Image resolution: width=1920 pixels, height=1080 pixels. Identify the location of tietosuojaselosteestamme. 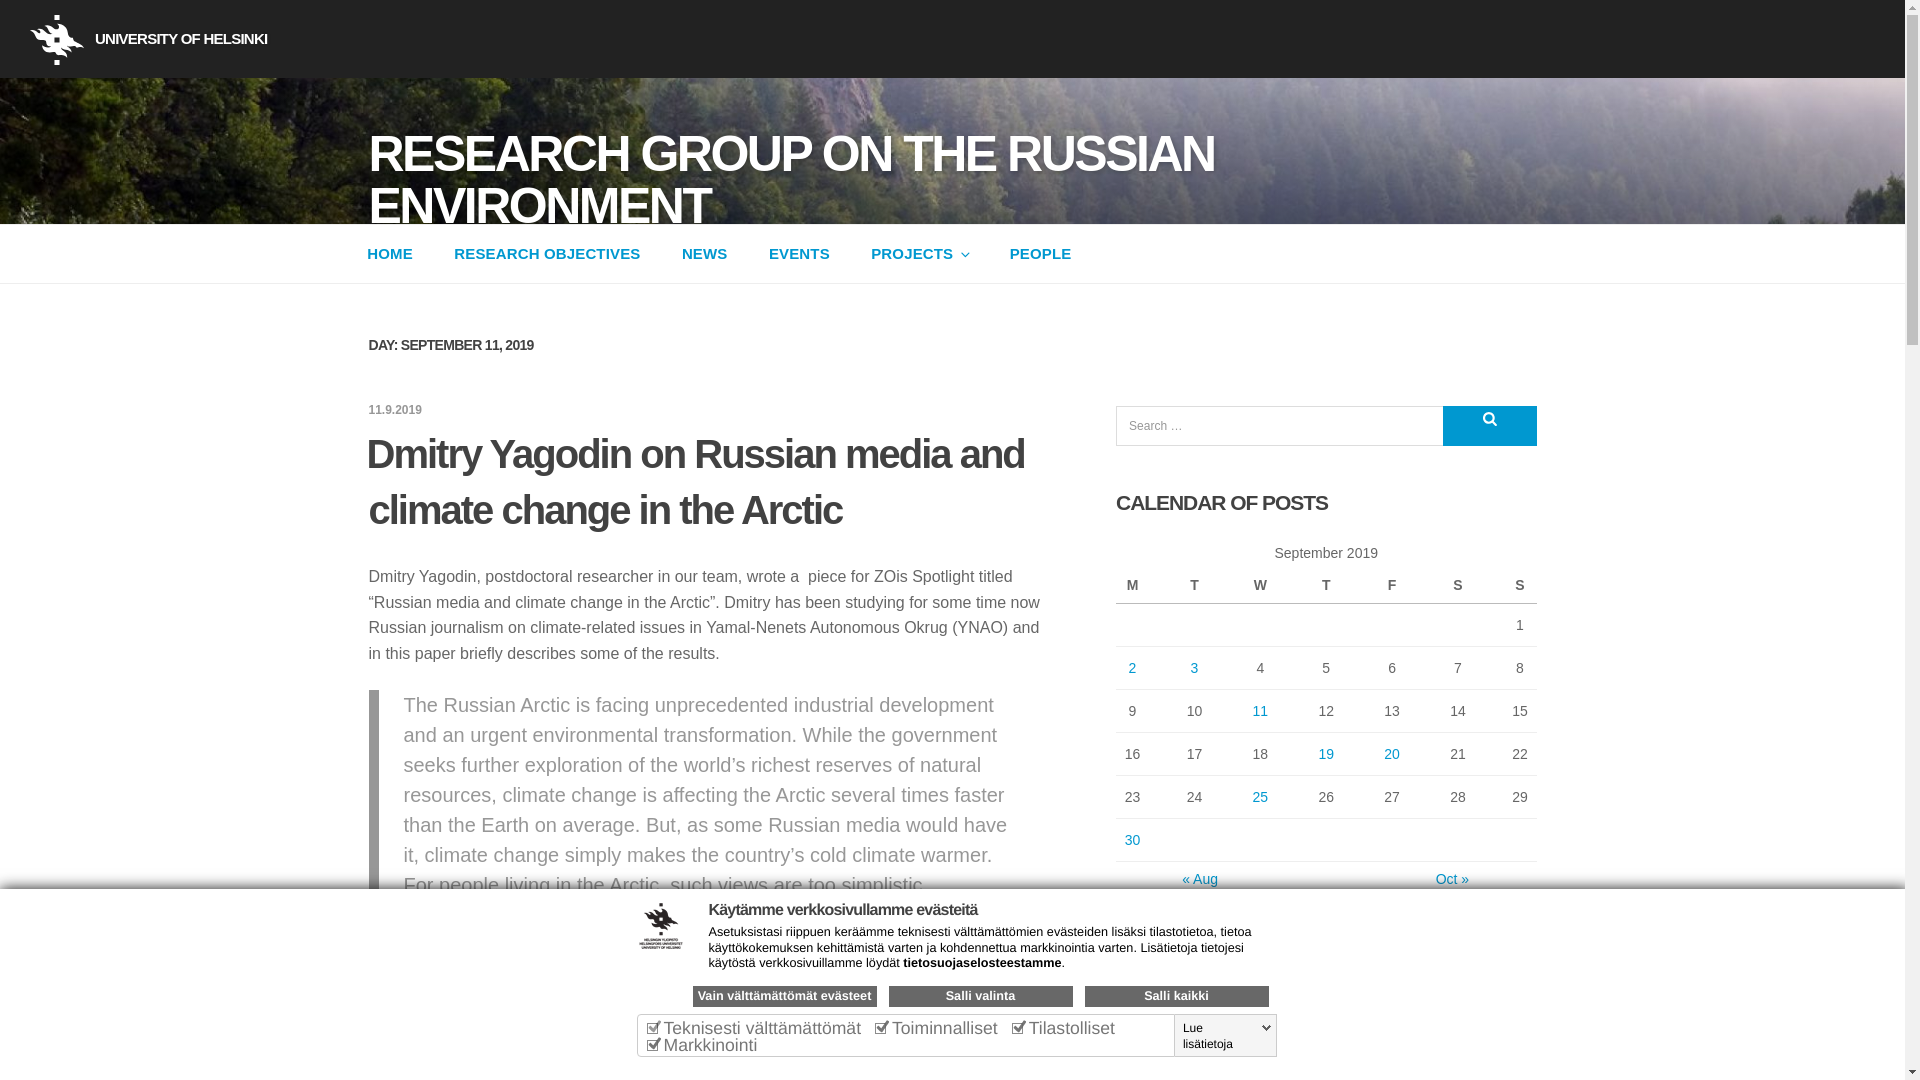
(982, 962).